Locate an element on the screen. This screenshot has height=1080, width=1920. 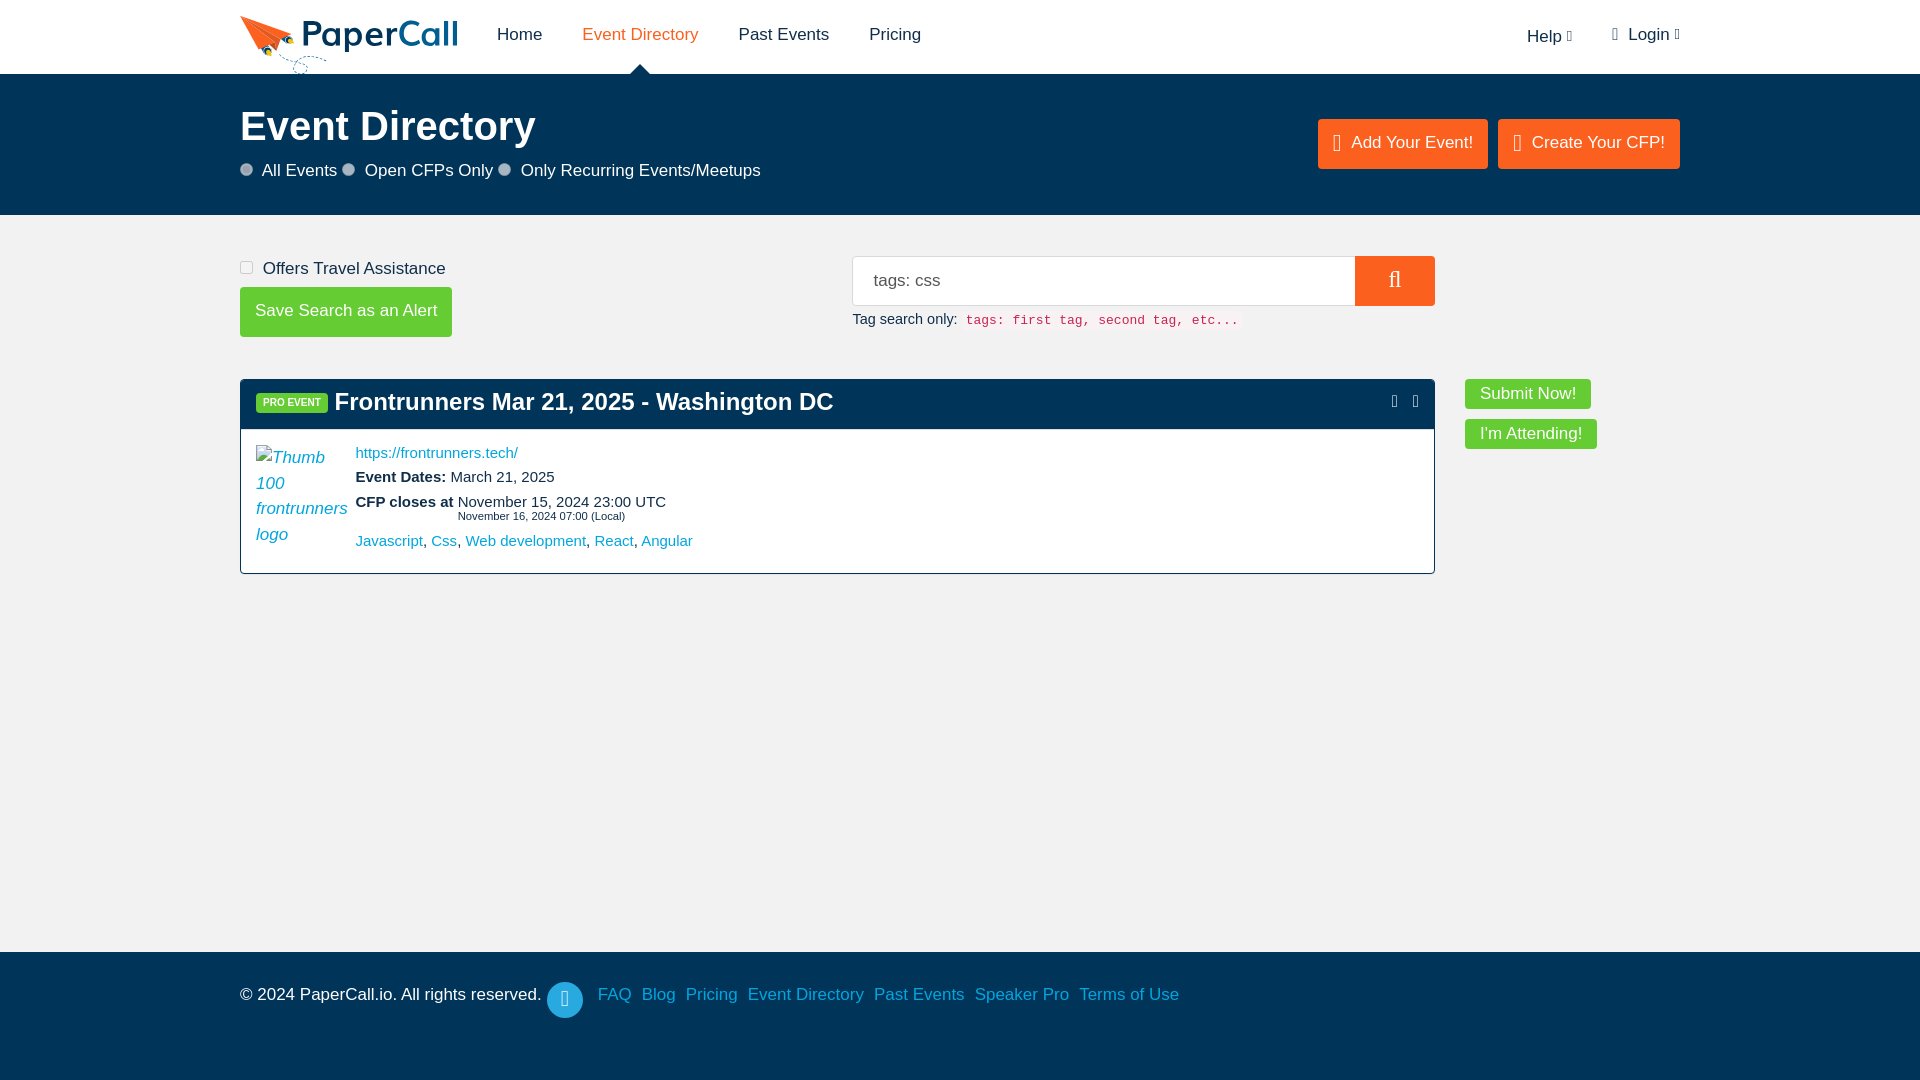
Submit Now! is located at coordinates (1528, 394).